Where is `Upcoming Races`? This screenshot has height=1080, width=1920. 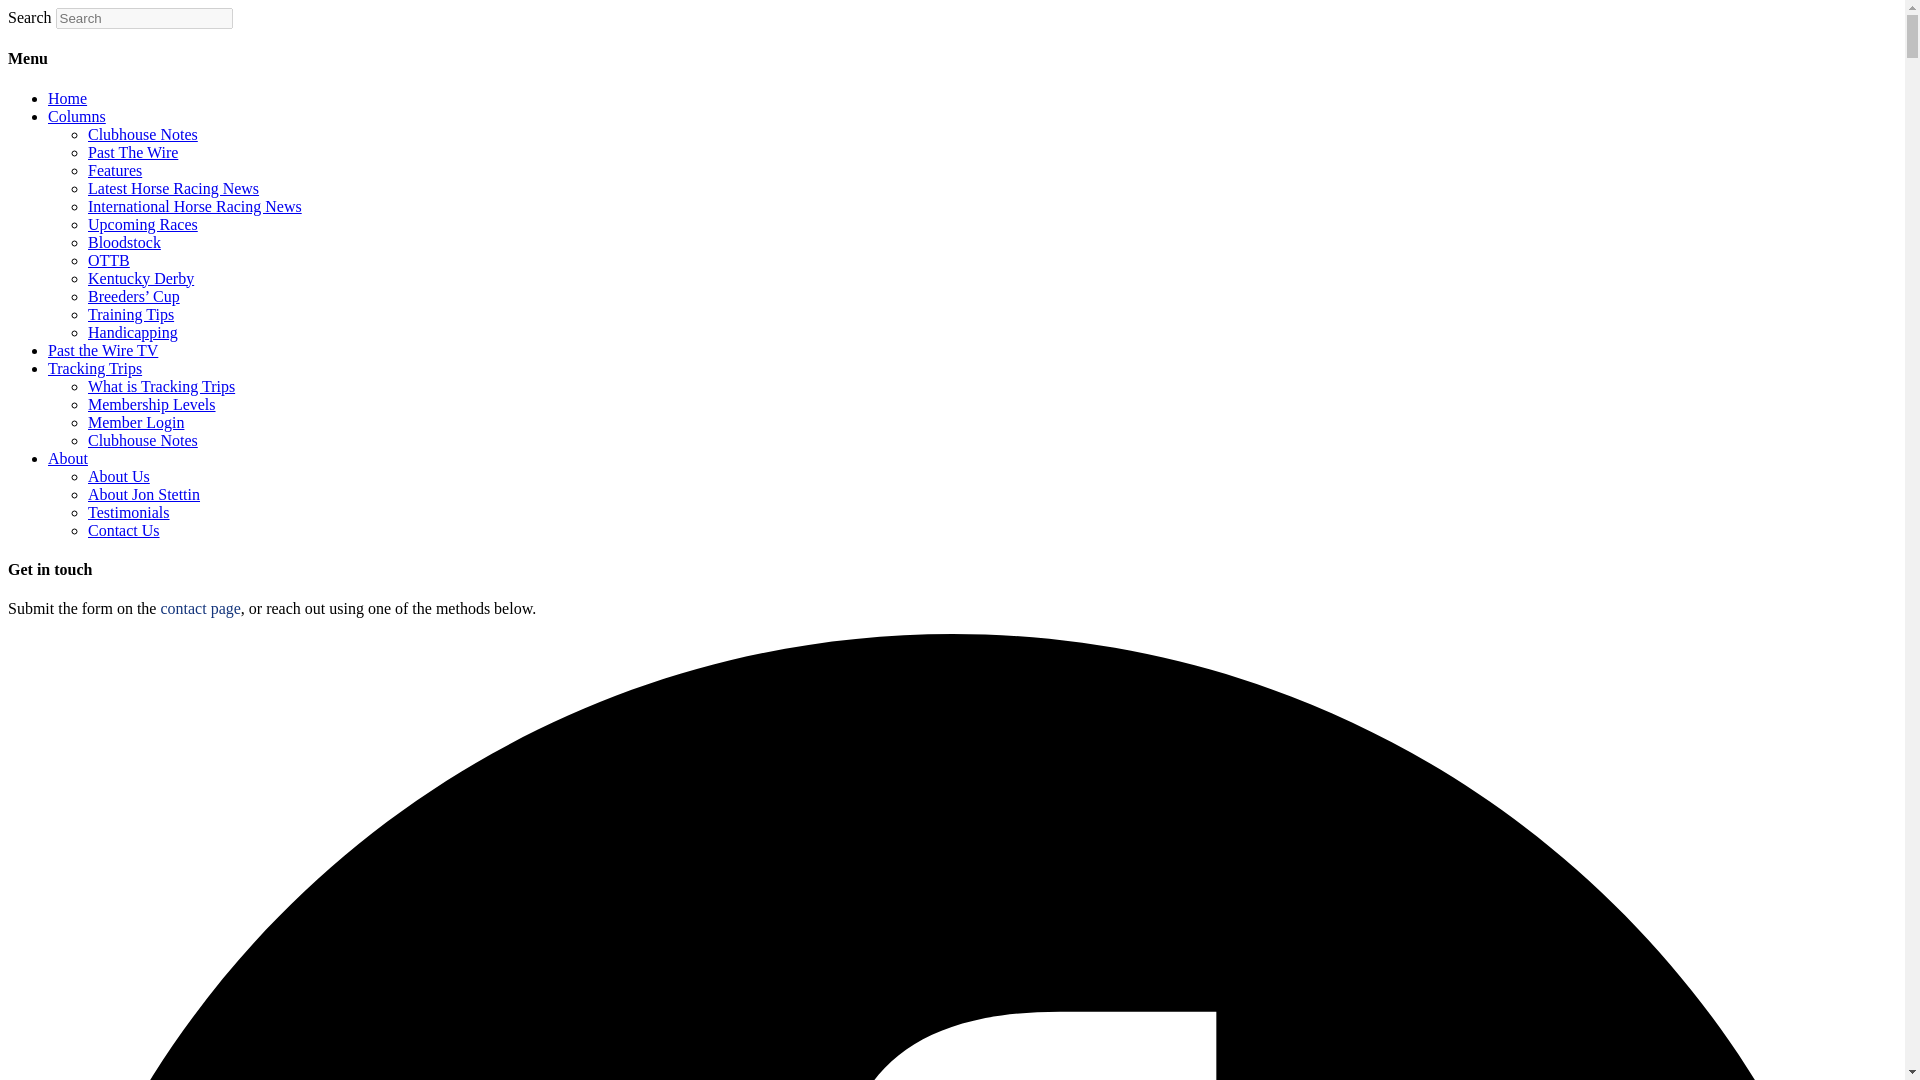
Upcoming Races is located at coordinates (142, 224).